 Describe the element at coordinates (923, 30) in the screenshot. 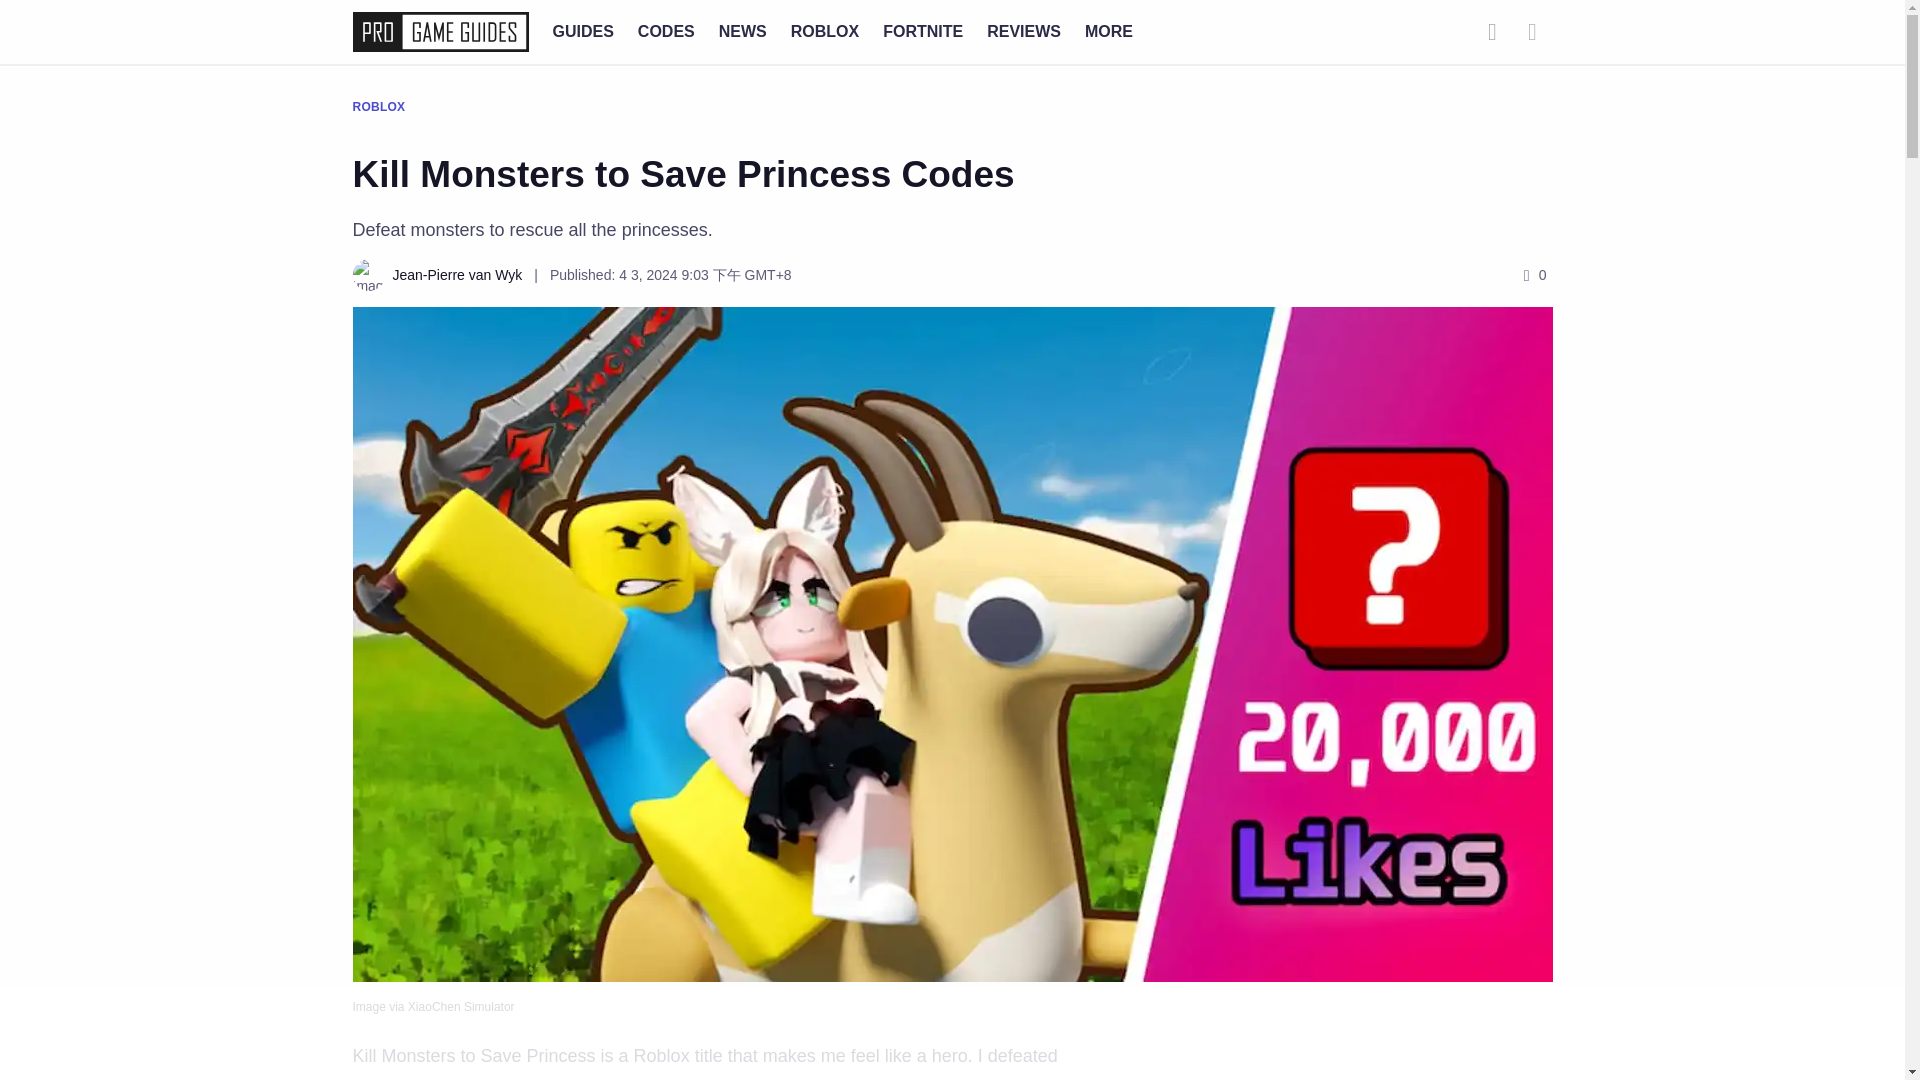

I see `FORTNITE` at that location.